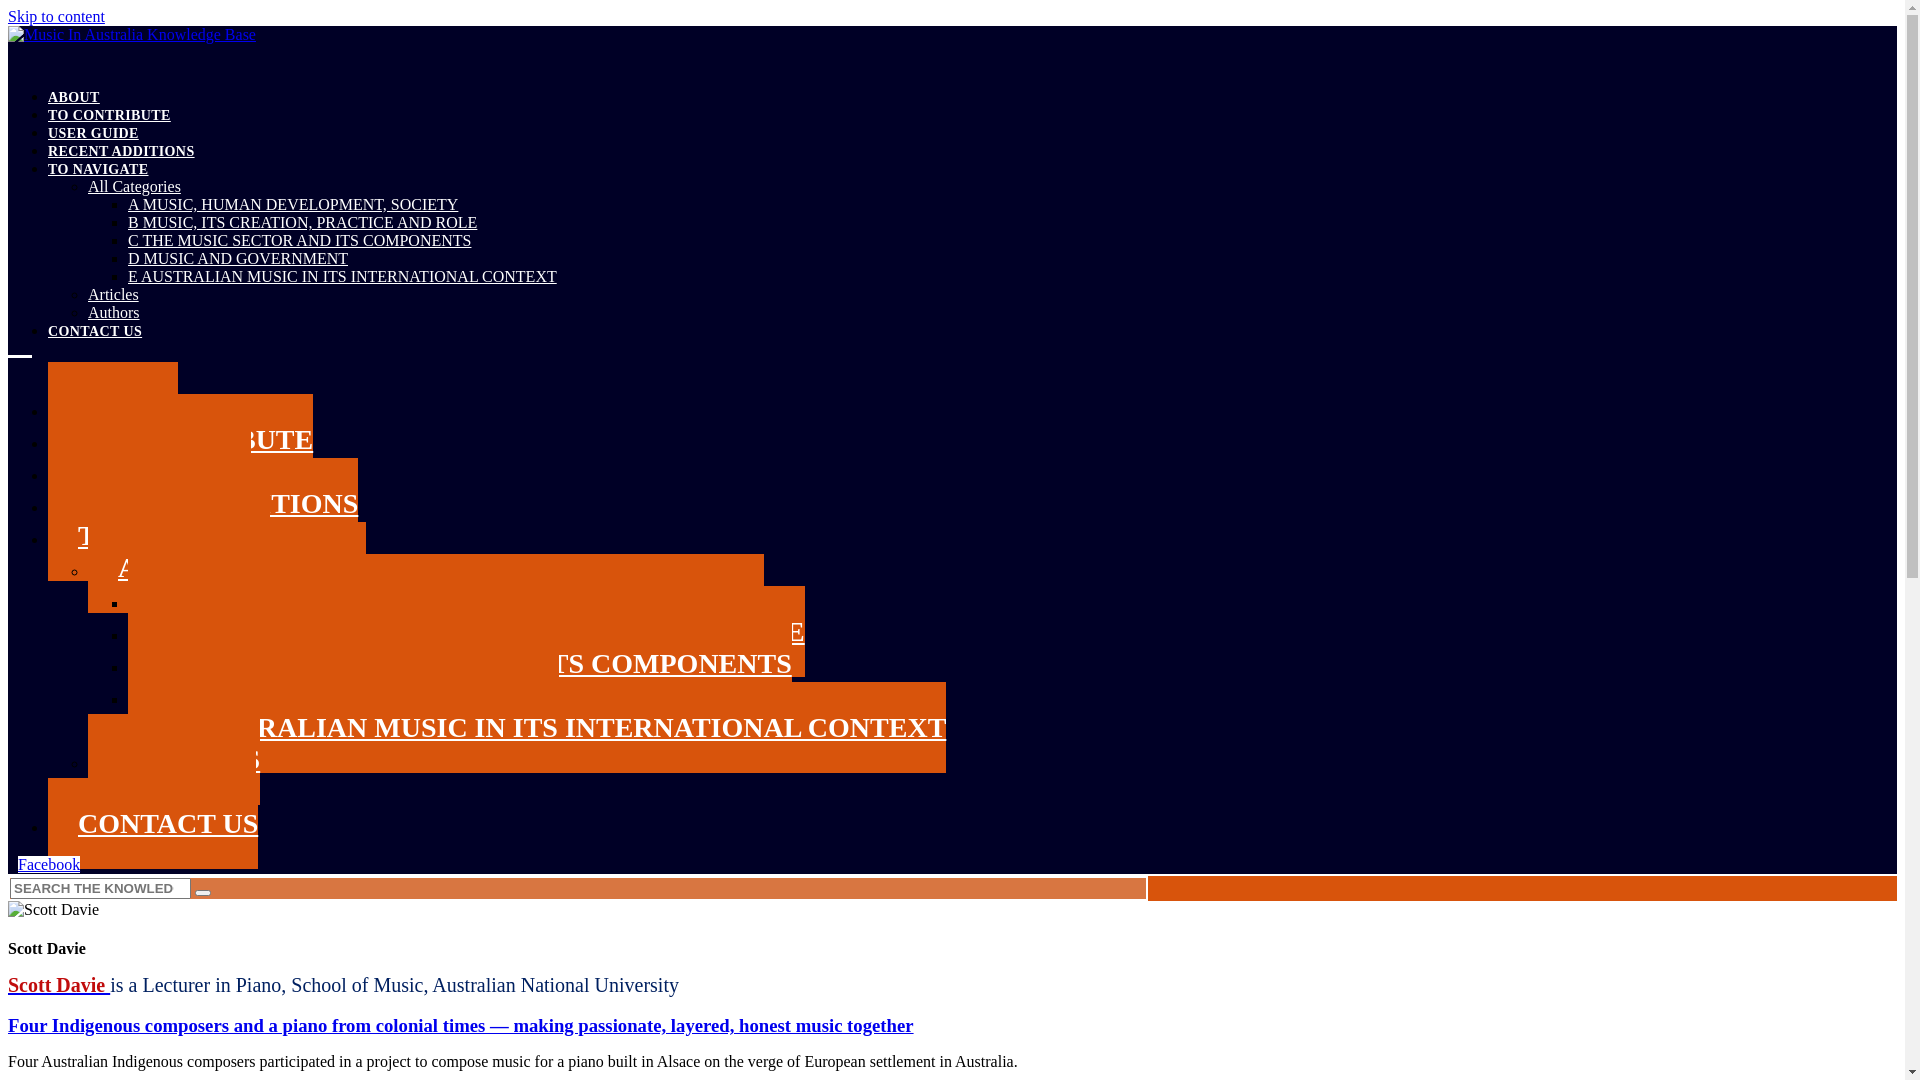 The height and width of the screenshot is (1080, 1920). Describe the element at coordinates (114, 312) in the screenshot. I see `Authors` at that location.